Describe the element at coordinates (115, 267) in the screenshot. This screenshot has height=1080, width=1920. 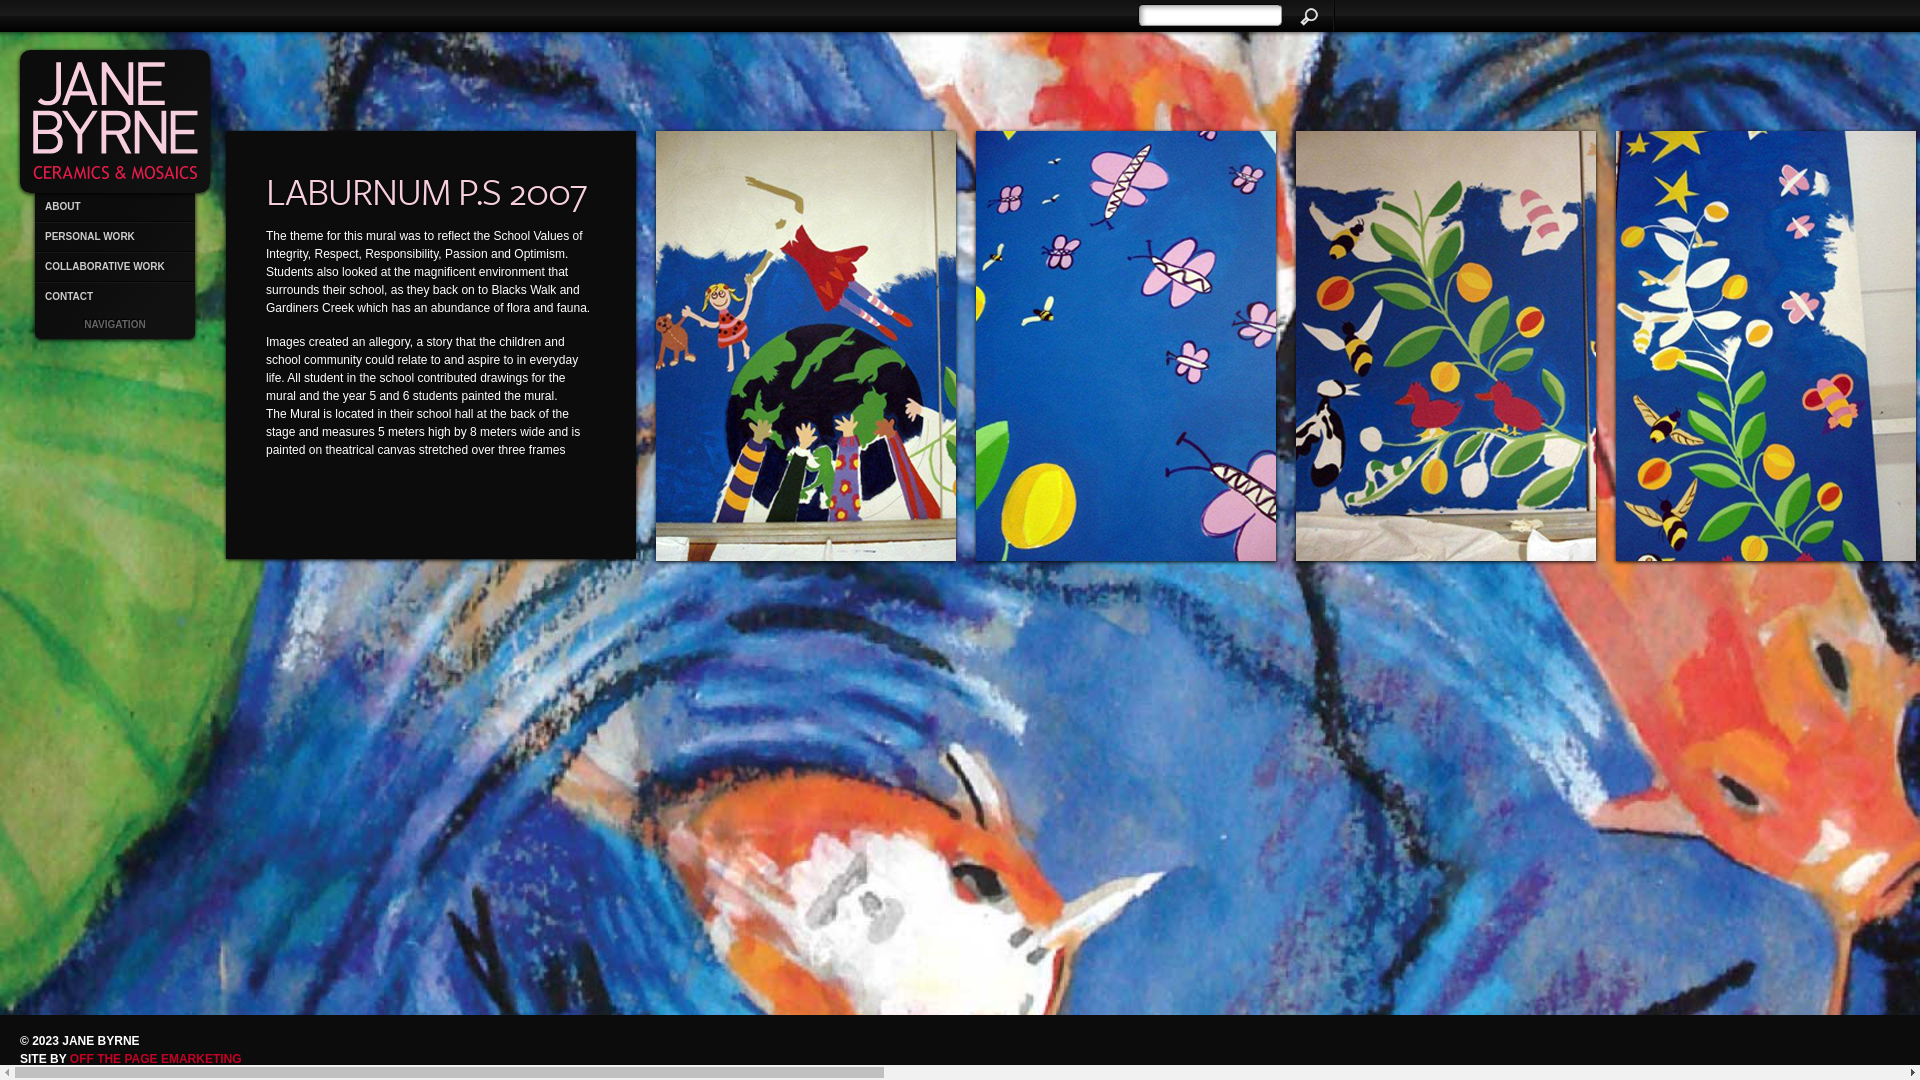
I see `COLLABORATIVE WORK` at that location.